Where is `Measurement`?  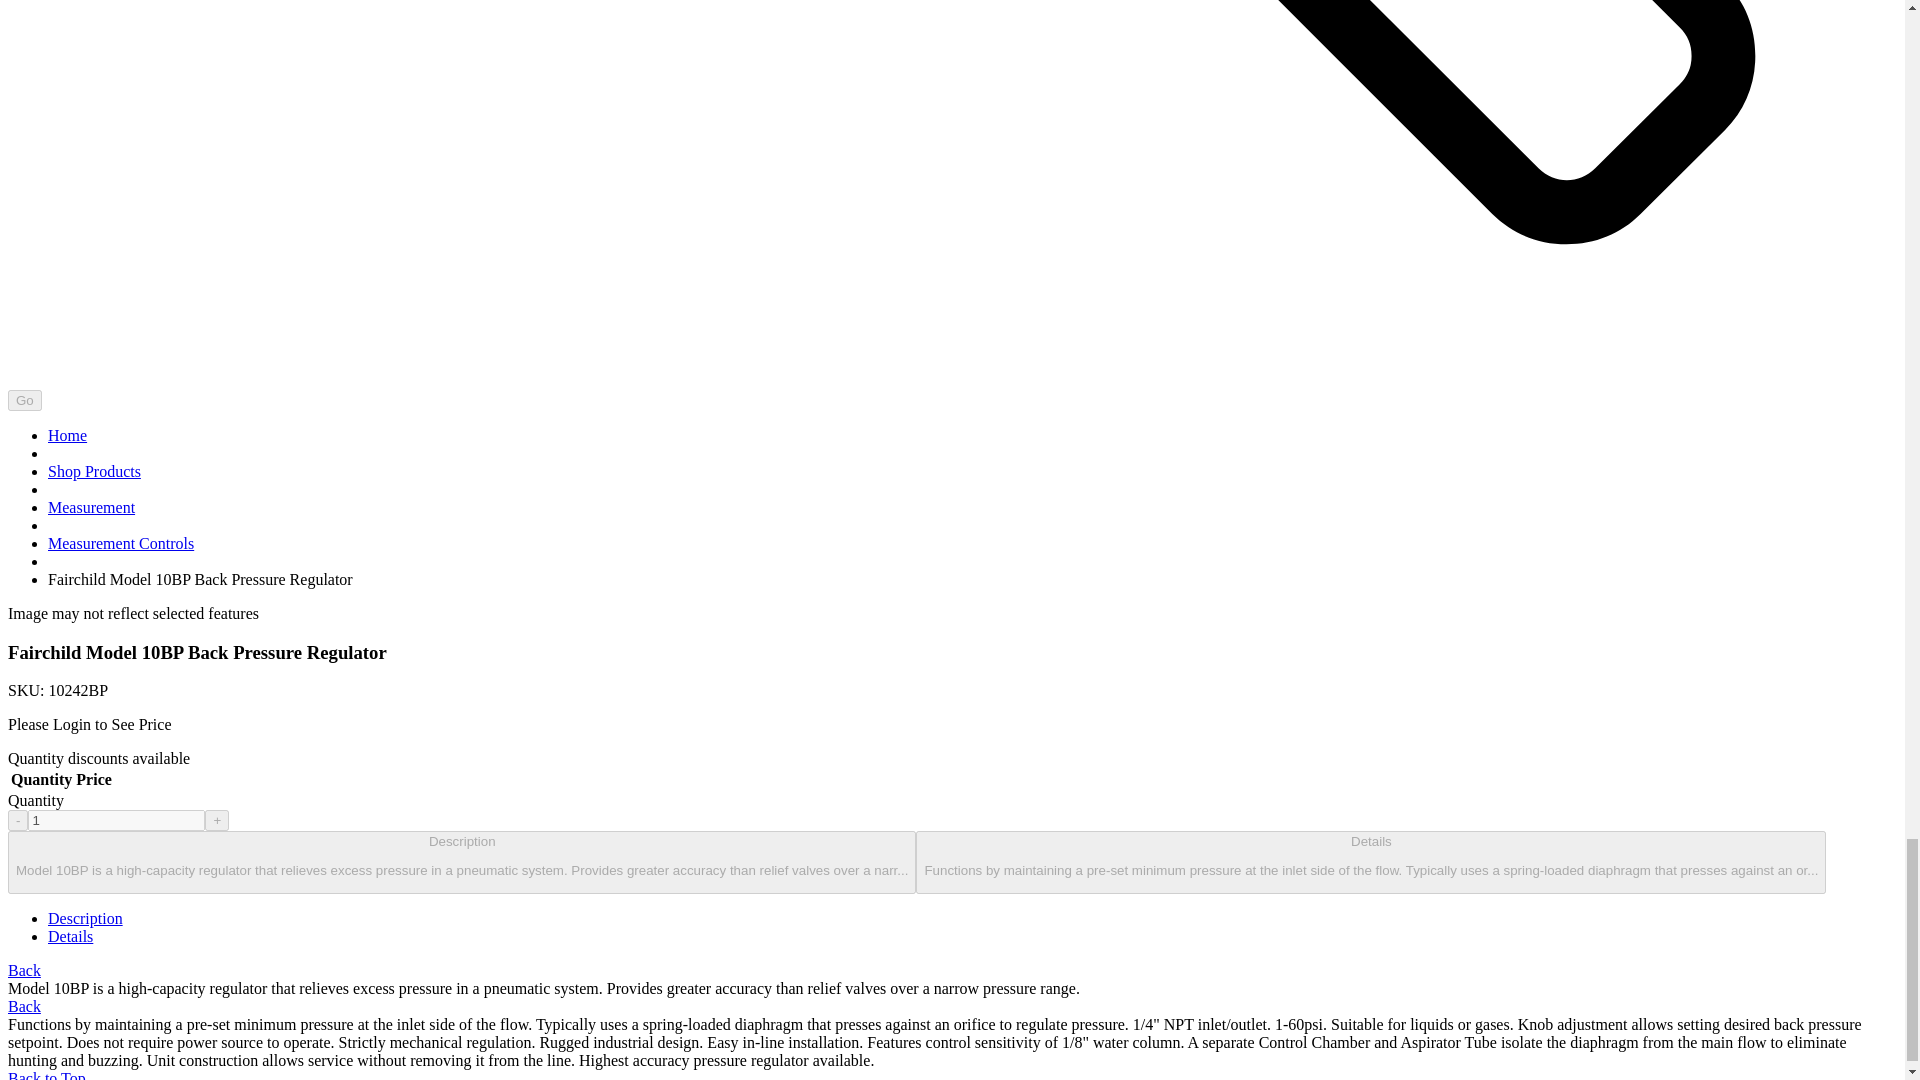
Measurement is located at coordinates (91, 507).